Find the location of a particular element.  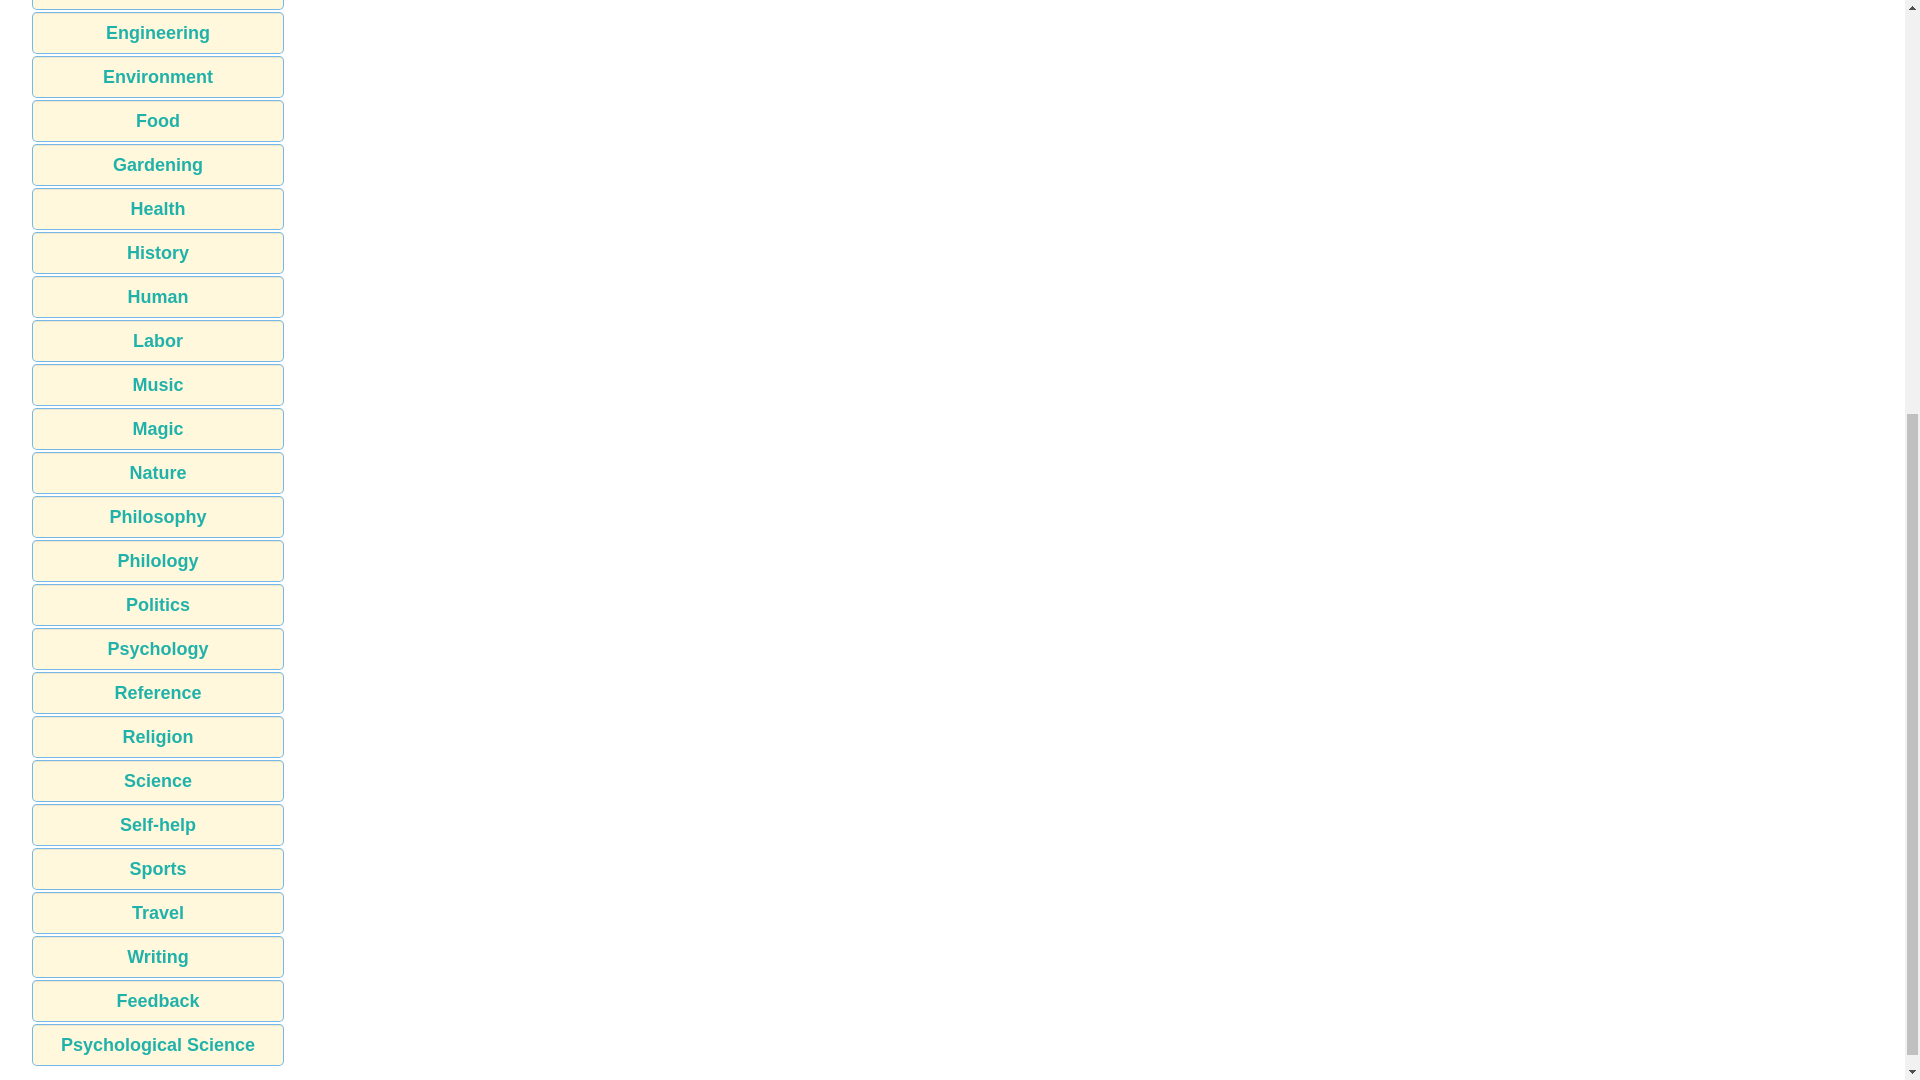

Writing is located at coordinates (158, 957).